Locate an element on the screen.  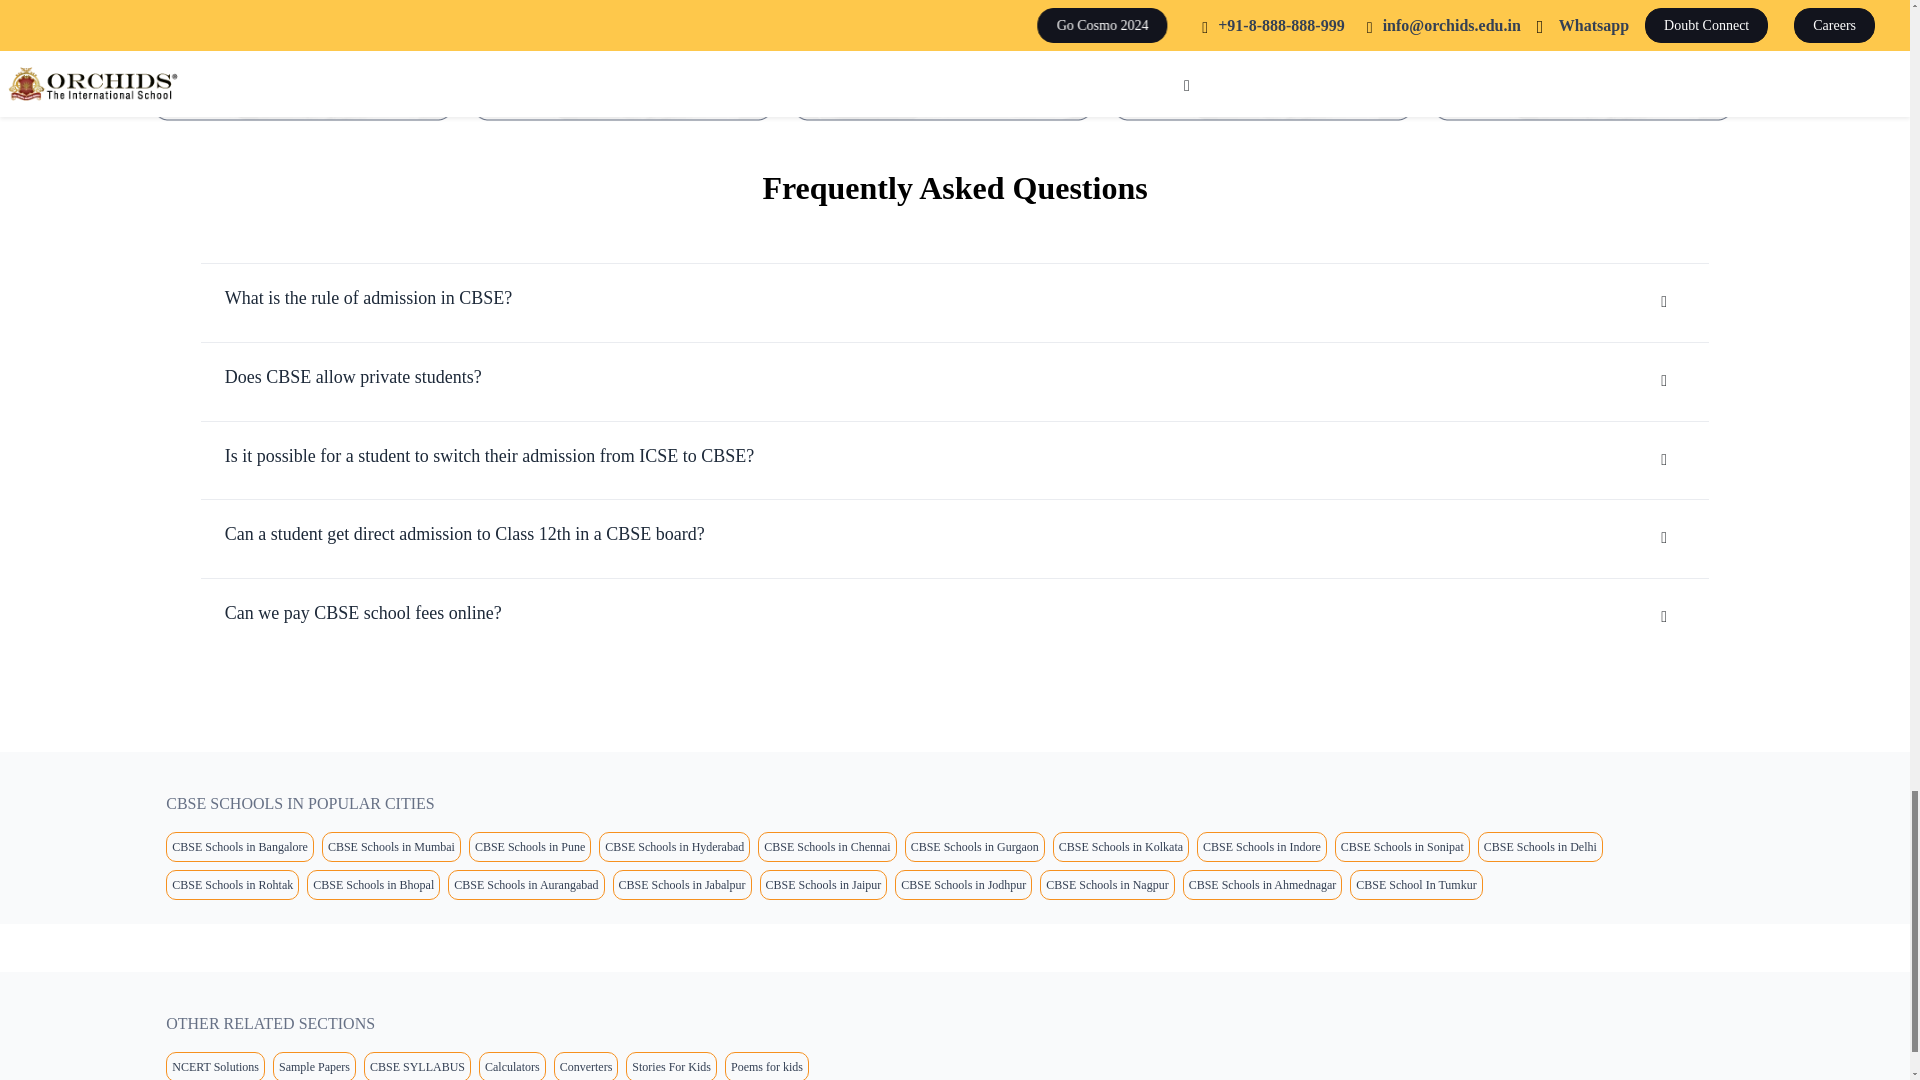
Sample Papers is located at coordinates (314, 1066).